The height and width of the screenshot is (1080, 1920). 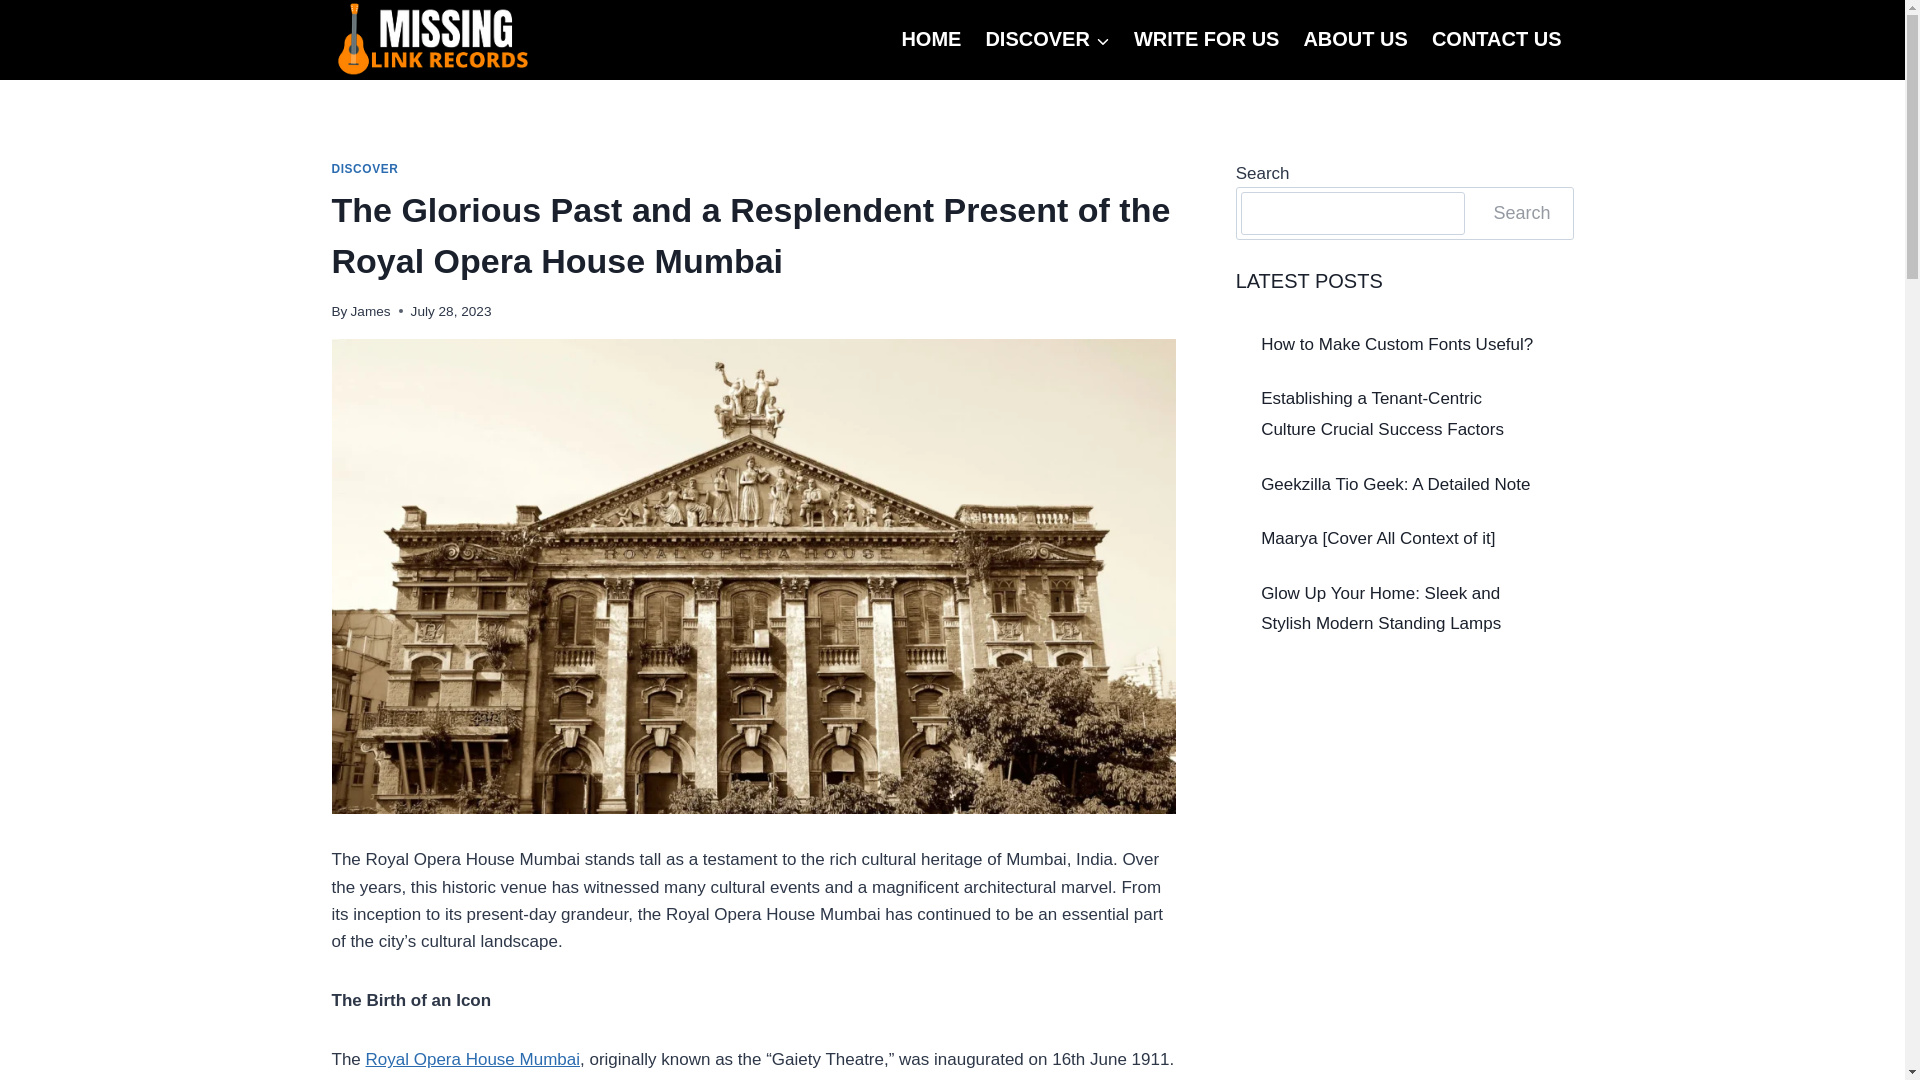 What do you see at coordinates (1206, 40) in the screenshot?
I see `WRITE FOR US` at bounding box center [1206, 40].